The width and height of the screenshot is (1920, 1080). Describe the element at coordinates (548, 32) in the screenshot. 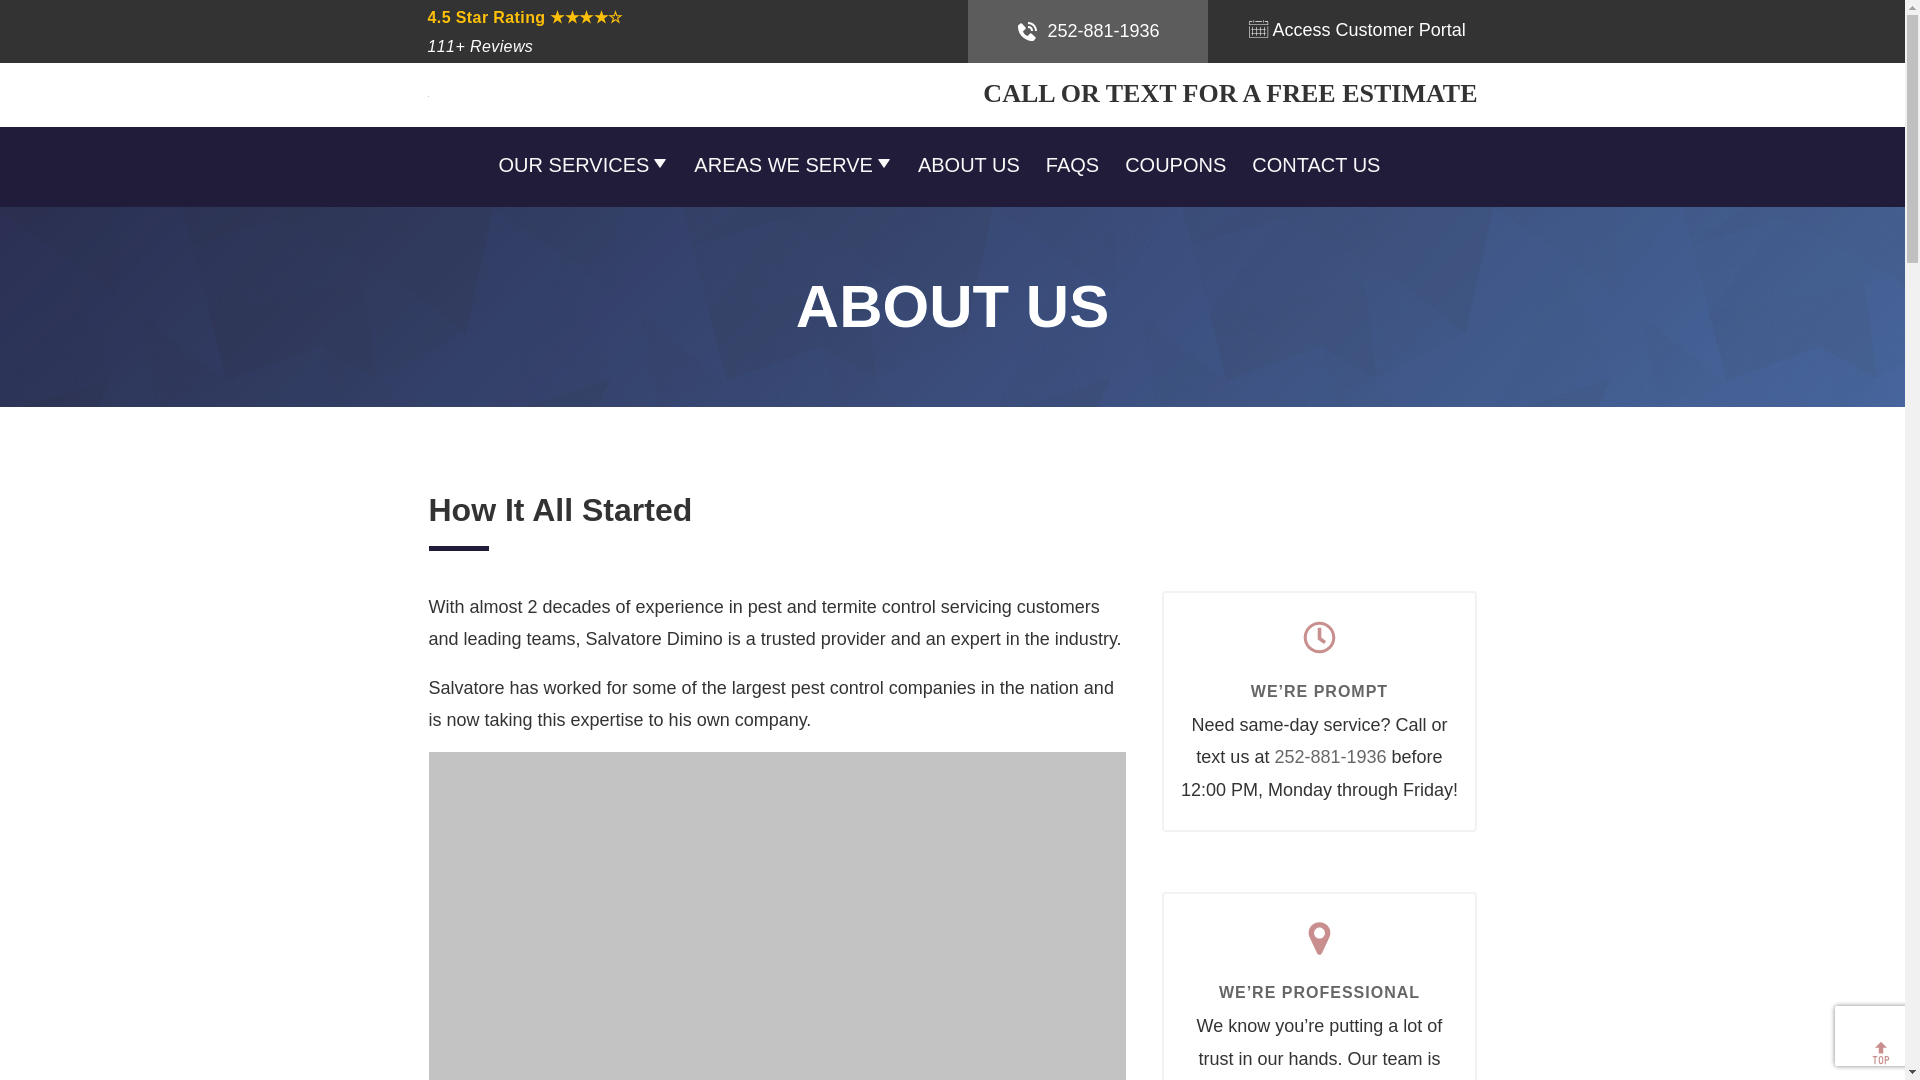

I see `Star Rating` at that location.